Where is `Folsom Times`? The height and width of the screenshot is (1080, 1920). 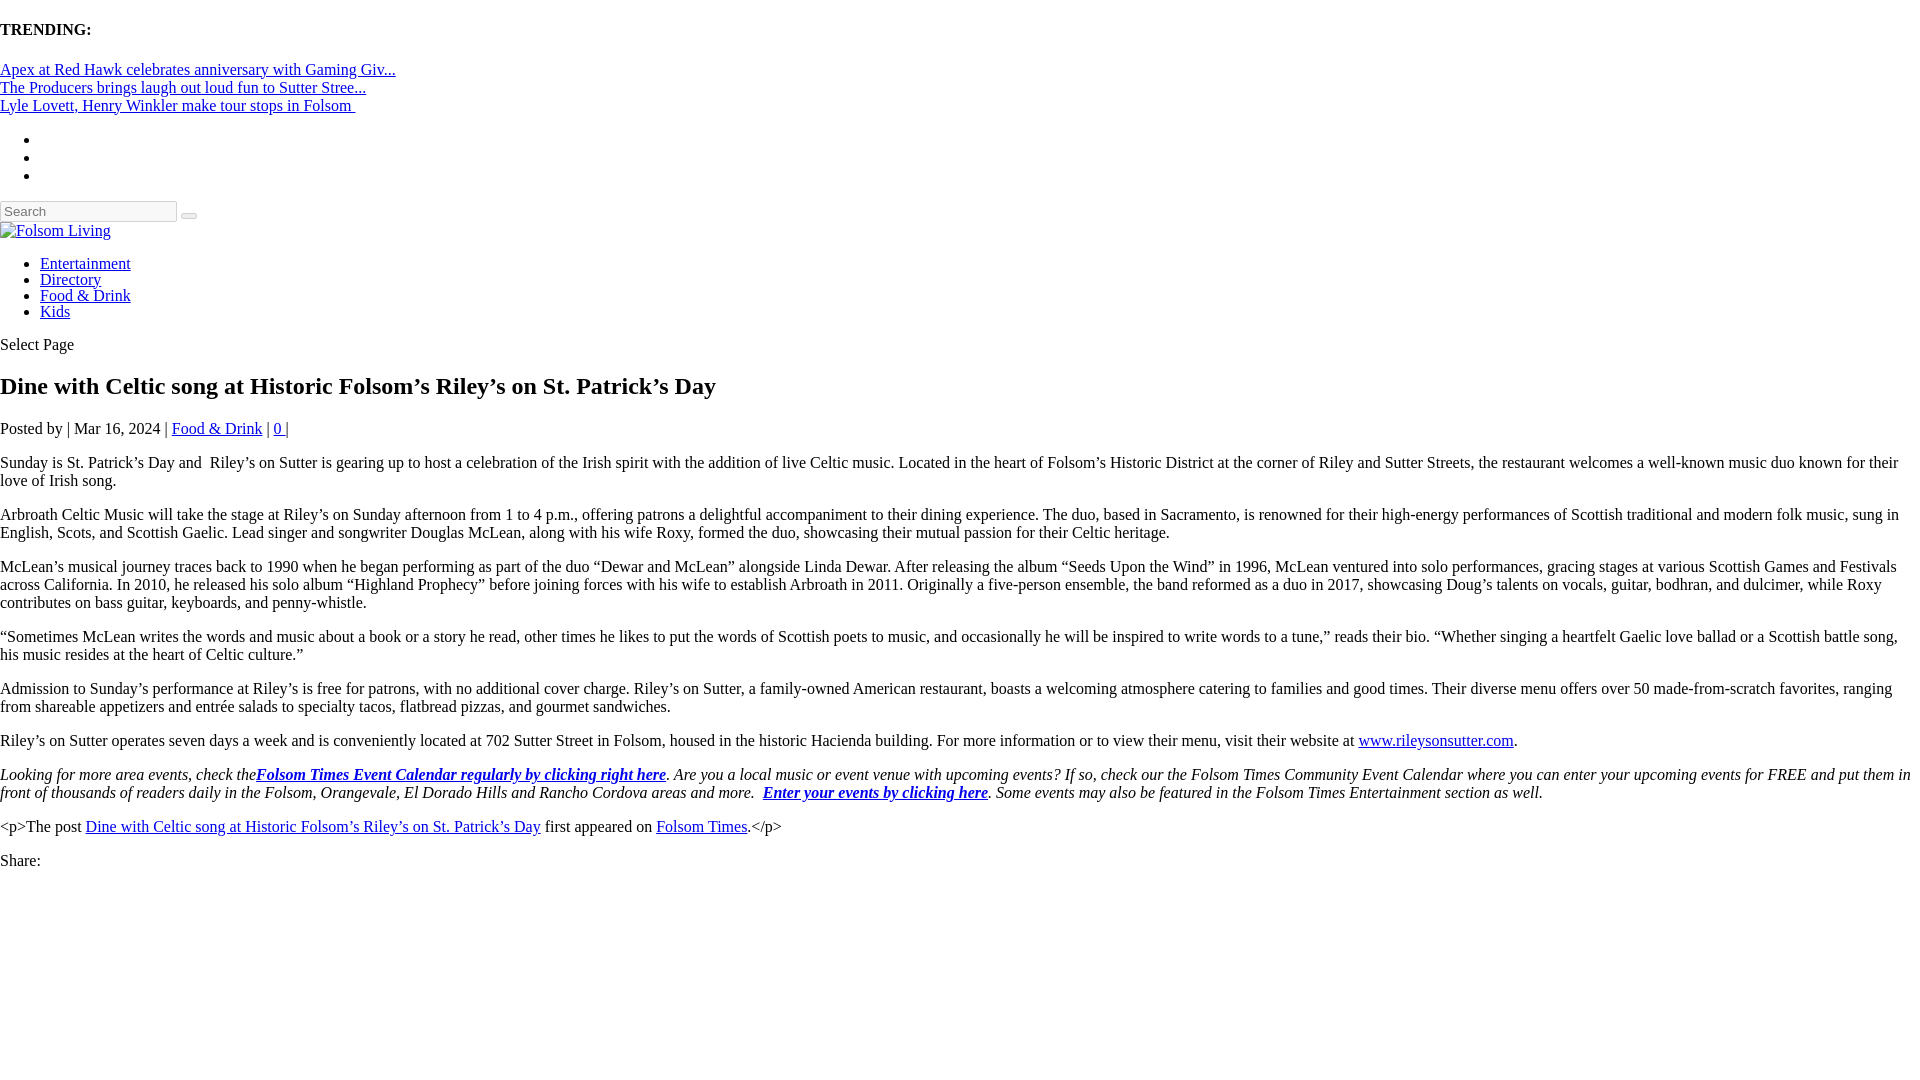
Folsom Times is located at coordinates (701, 826).